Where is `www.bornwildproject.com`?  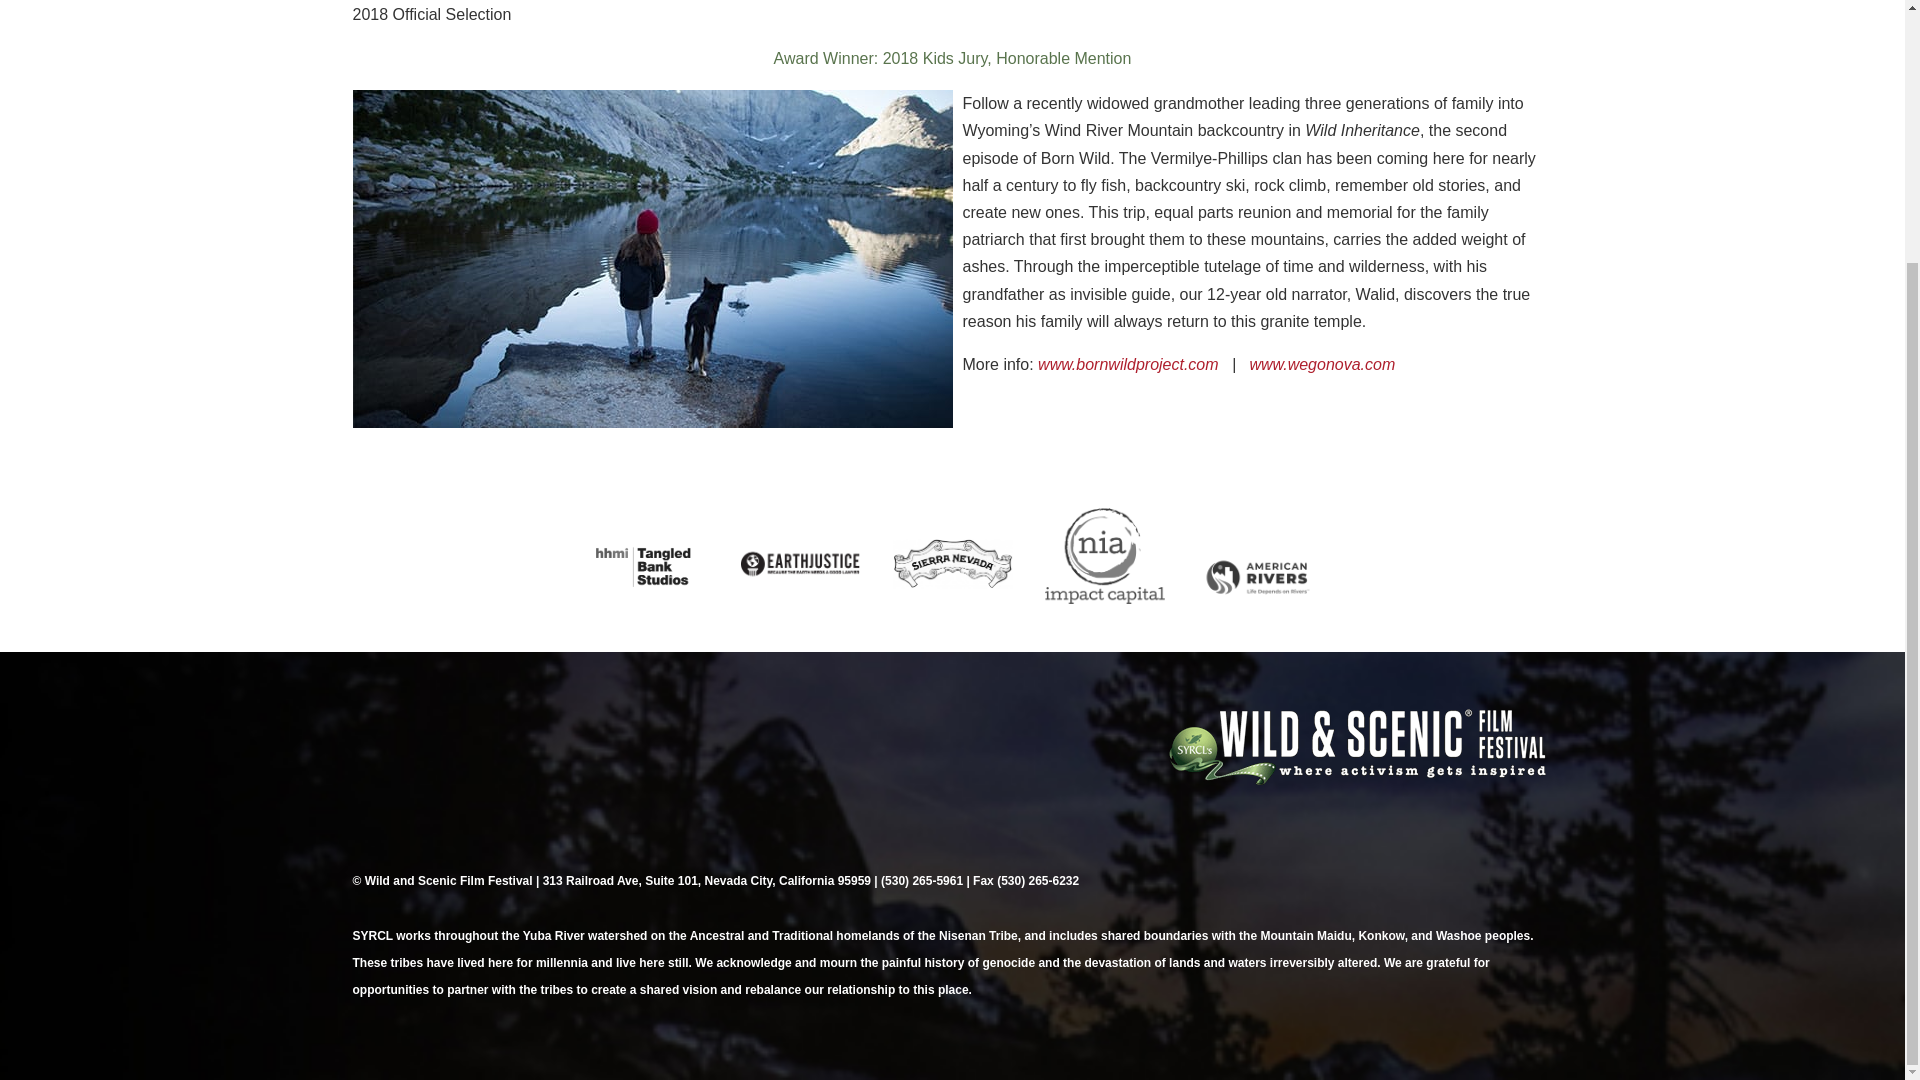 www.bornwildproject.com is located at coordinates (1126, 364).